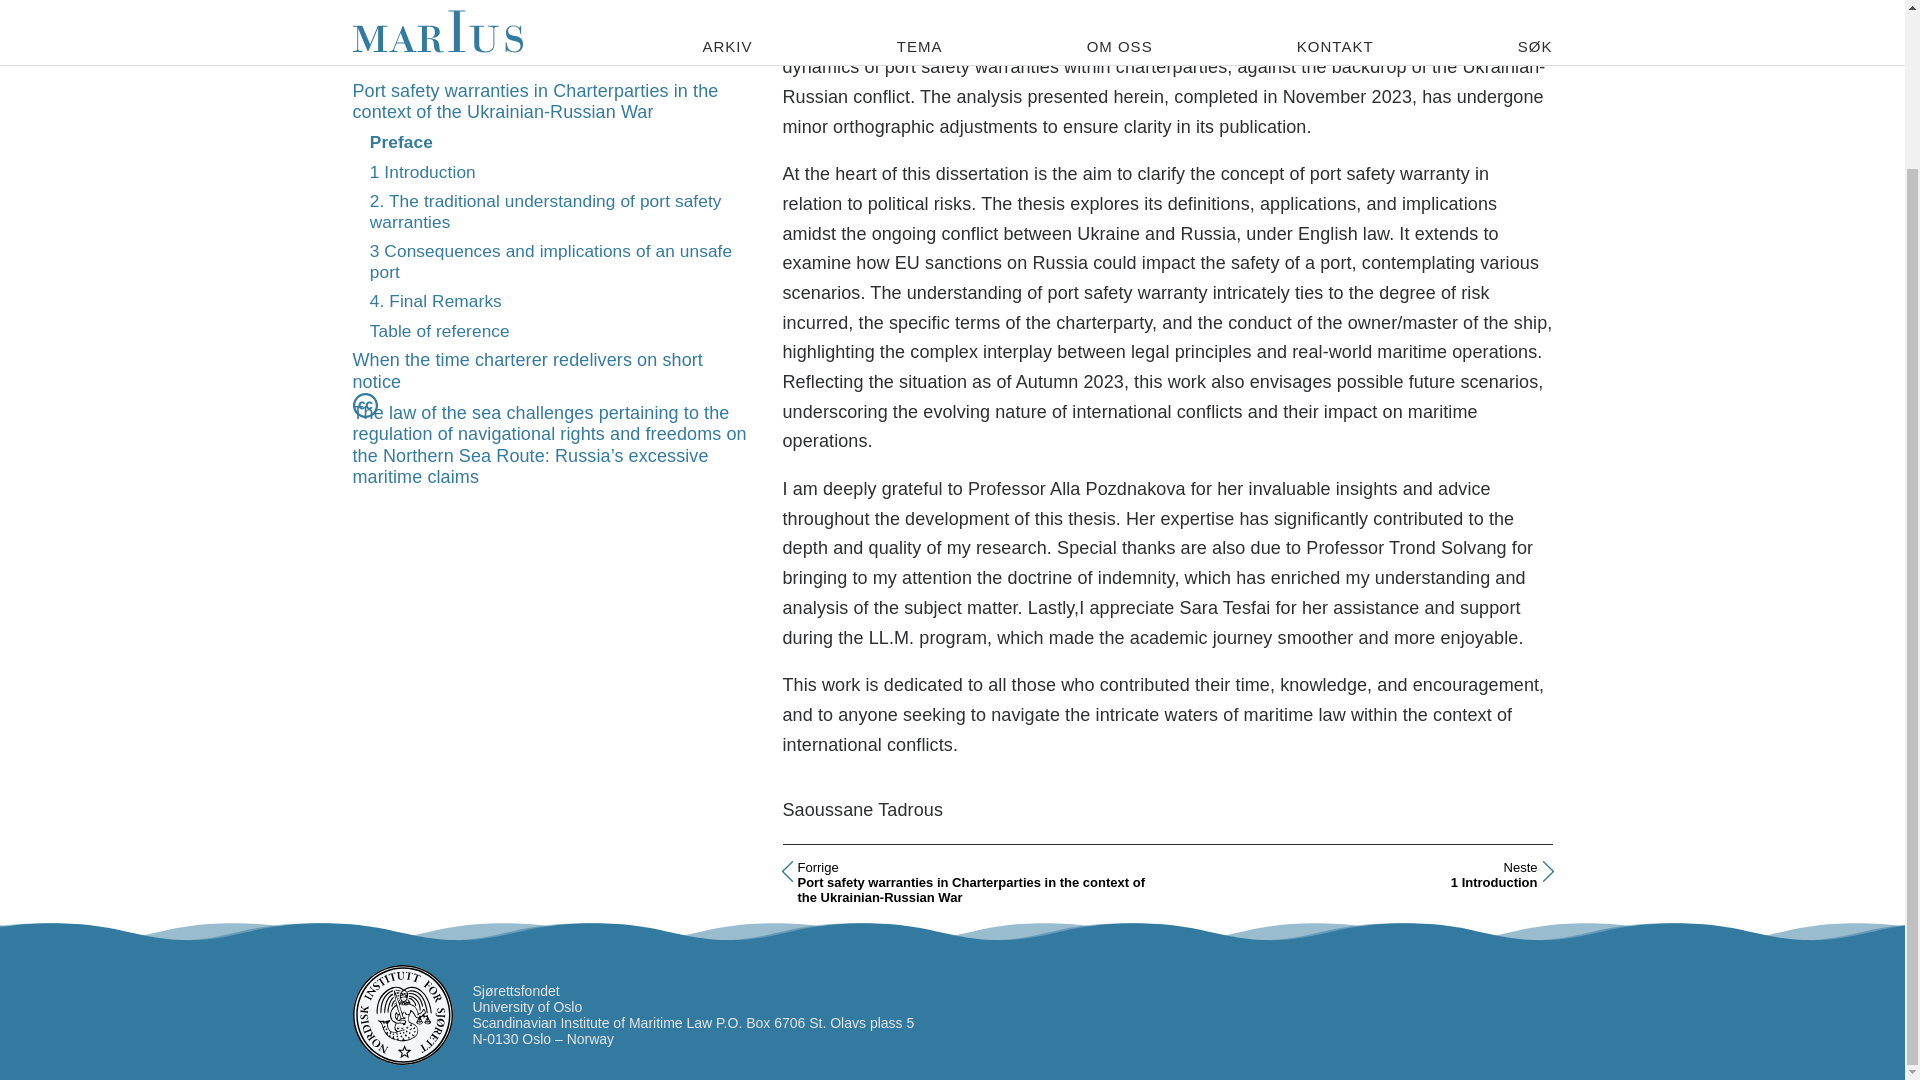 Image resolution: width=1920 pixels, height=1080 pixels. What do you see at coordinates (1360, 882) in the screenshot?
I see `4. Final Remarks` at bounding box center [1360, 882].